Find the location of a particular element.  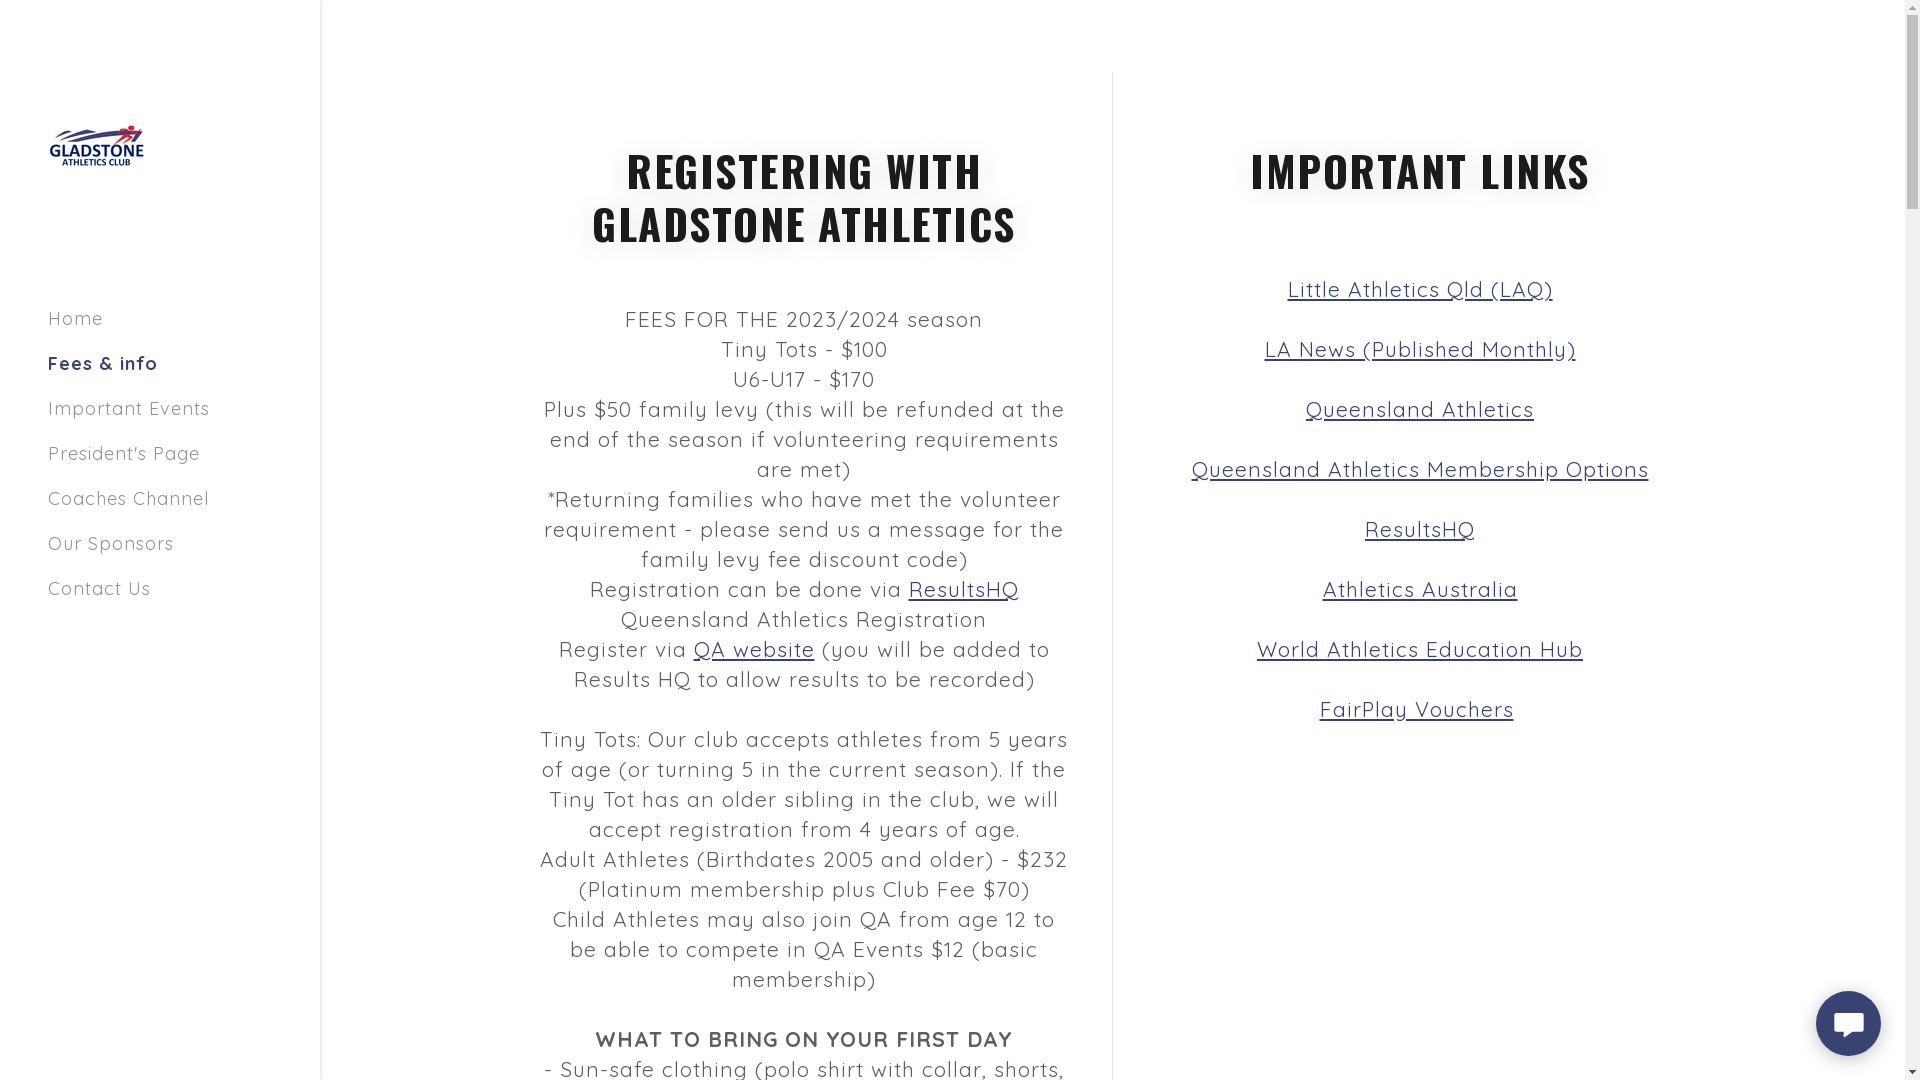

President's Page is located at coordinates (124, 454).